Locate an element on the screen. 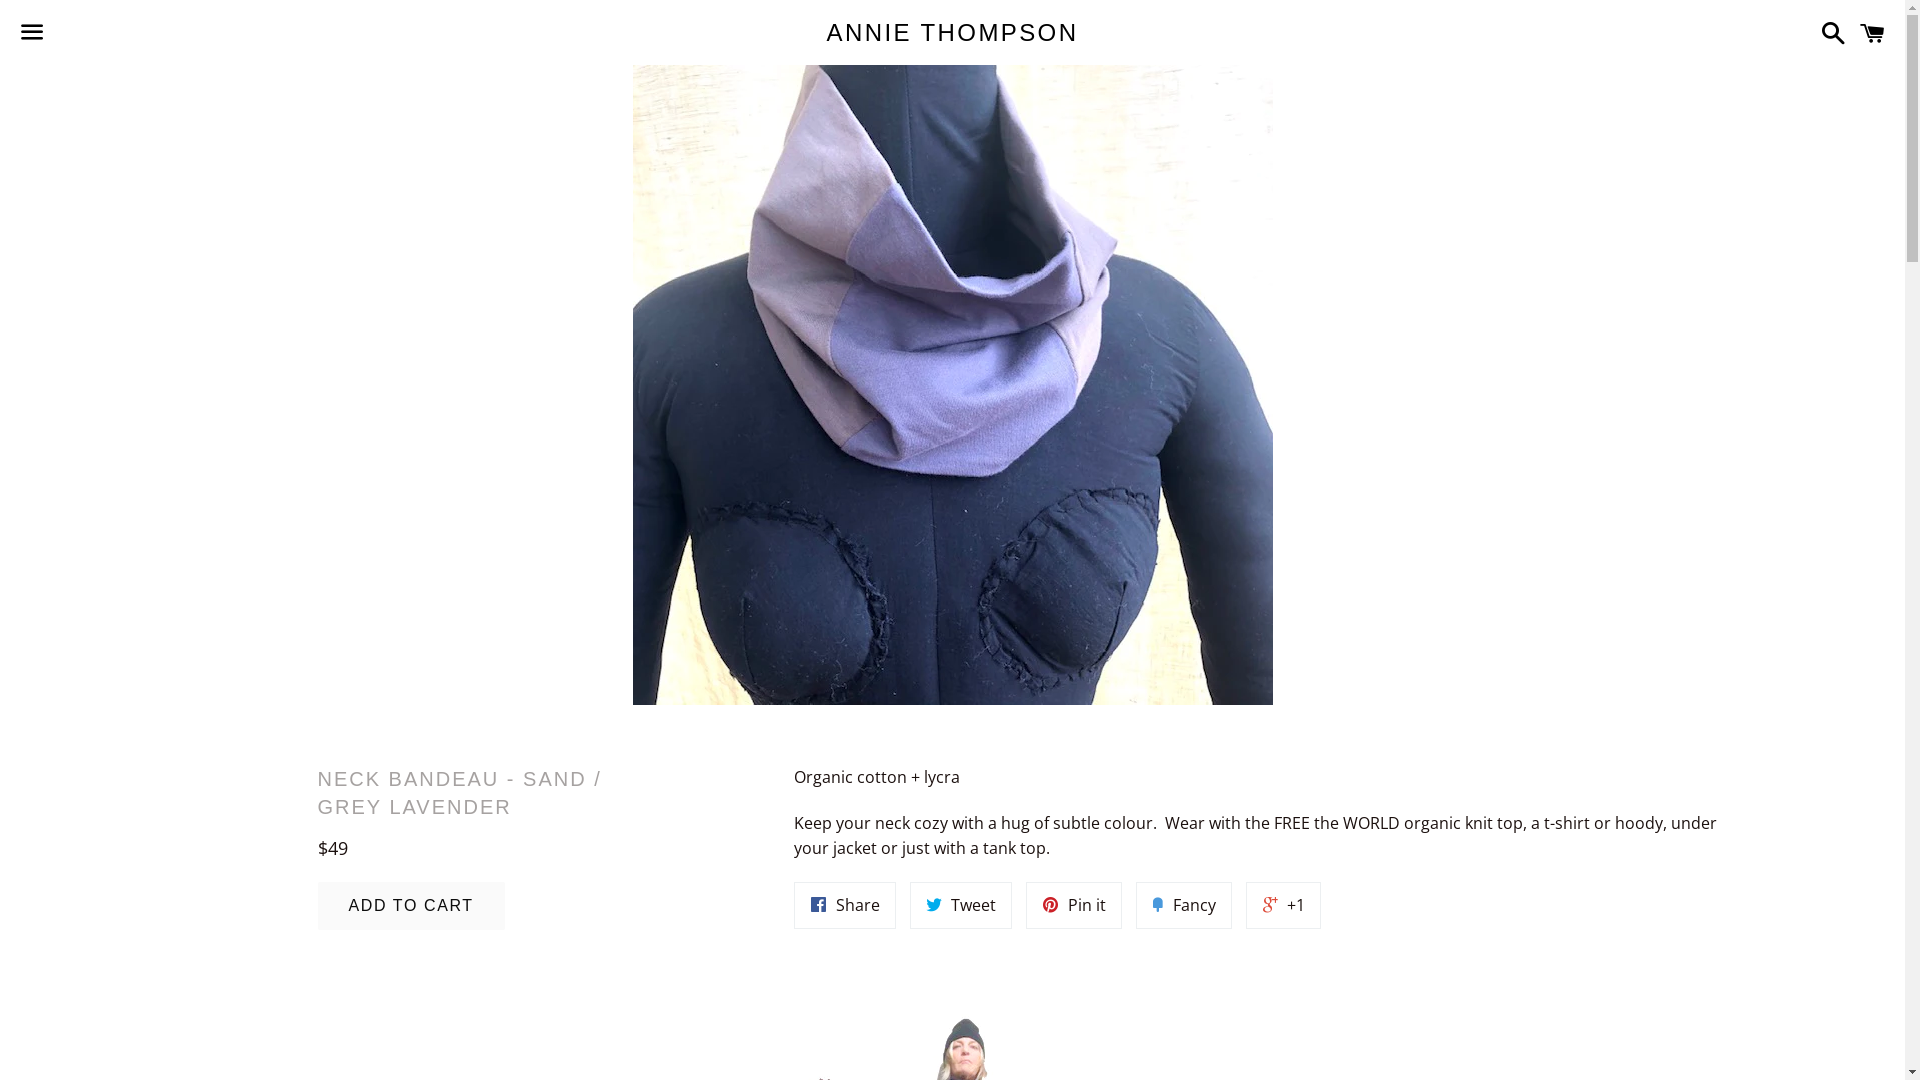  Cart is located at coordinates (1872, 32).